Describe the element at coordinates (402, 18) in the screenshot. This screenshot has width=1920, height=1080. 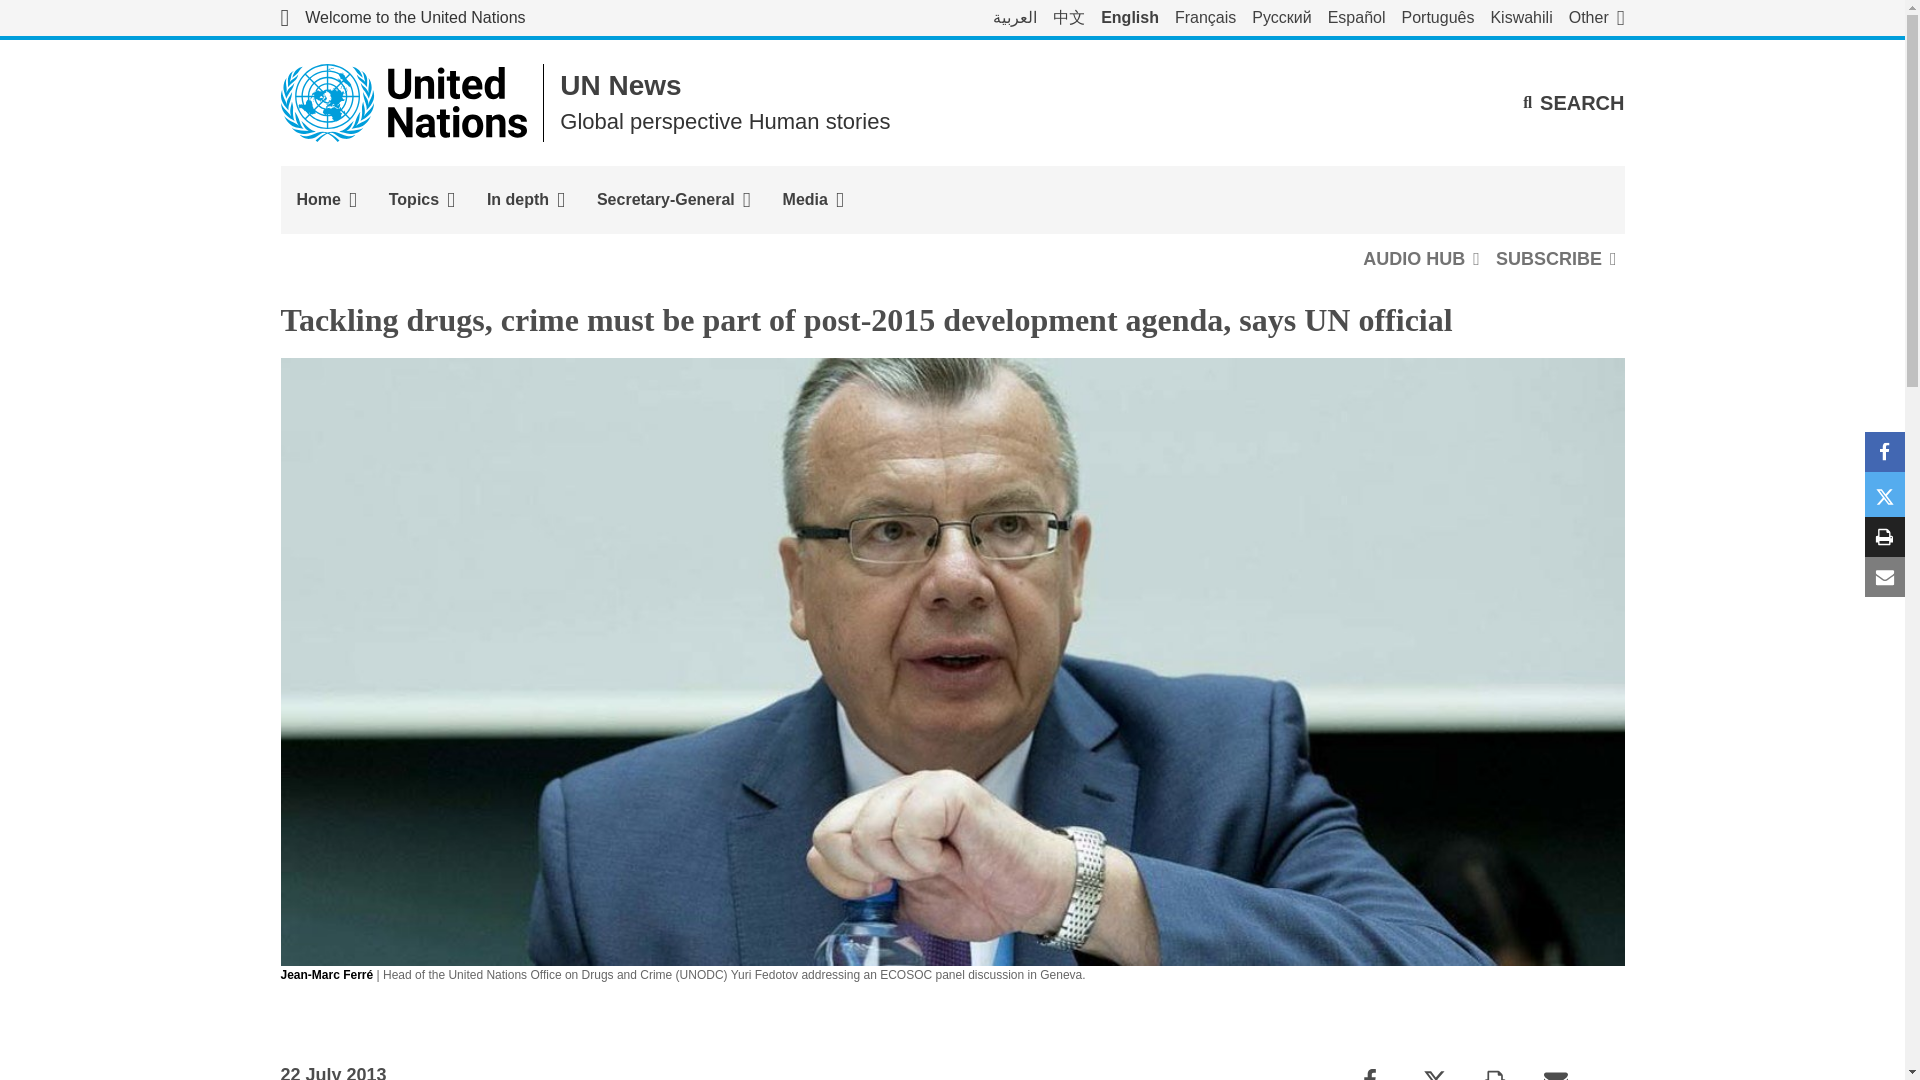
I see `United Nations` at that location.